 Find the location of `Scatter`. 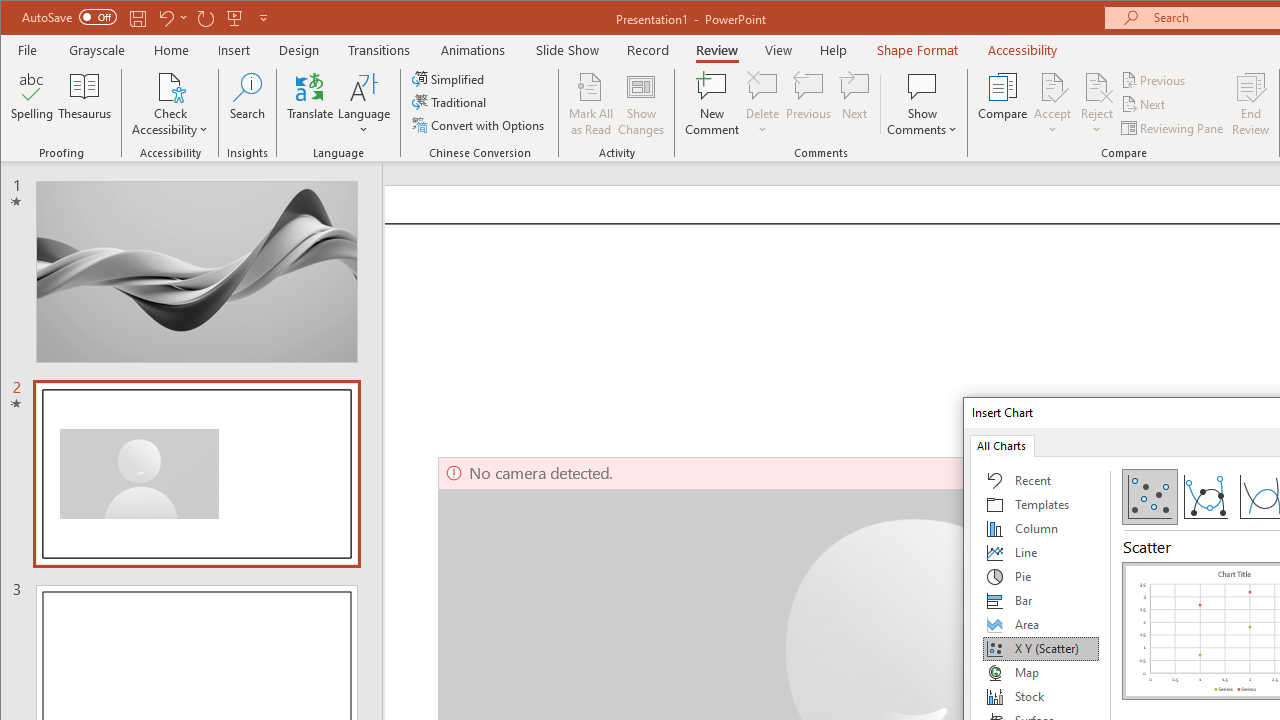

Scatter is located at coordinates (1150, 496).